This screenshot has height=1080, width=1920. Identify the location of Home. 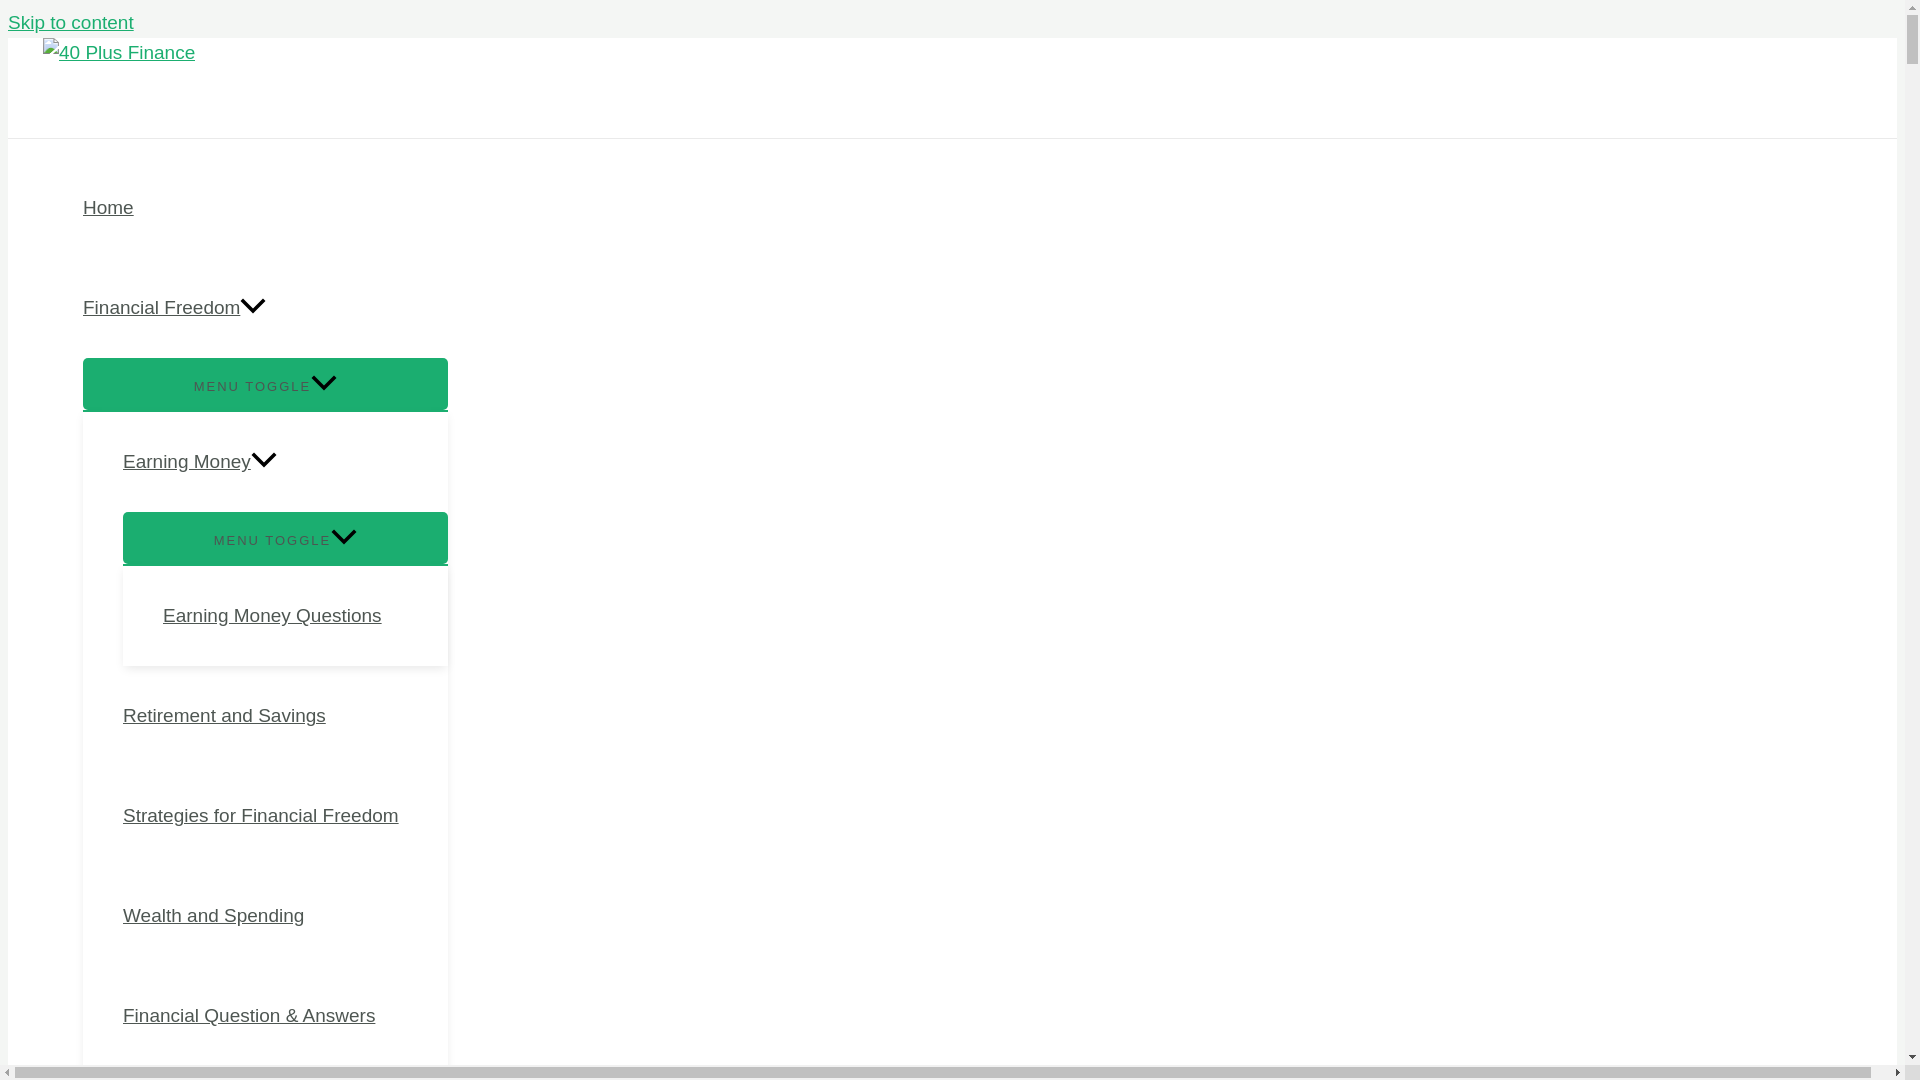
(264, 208).